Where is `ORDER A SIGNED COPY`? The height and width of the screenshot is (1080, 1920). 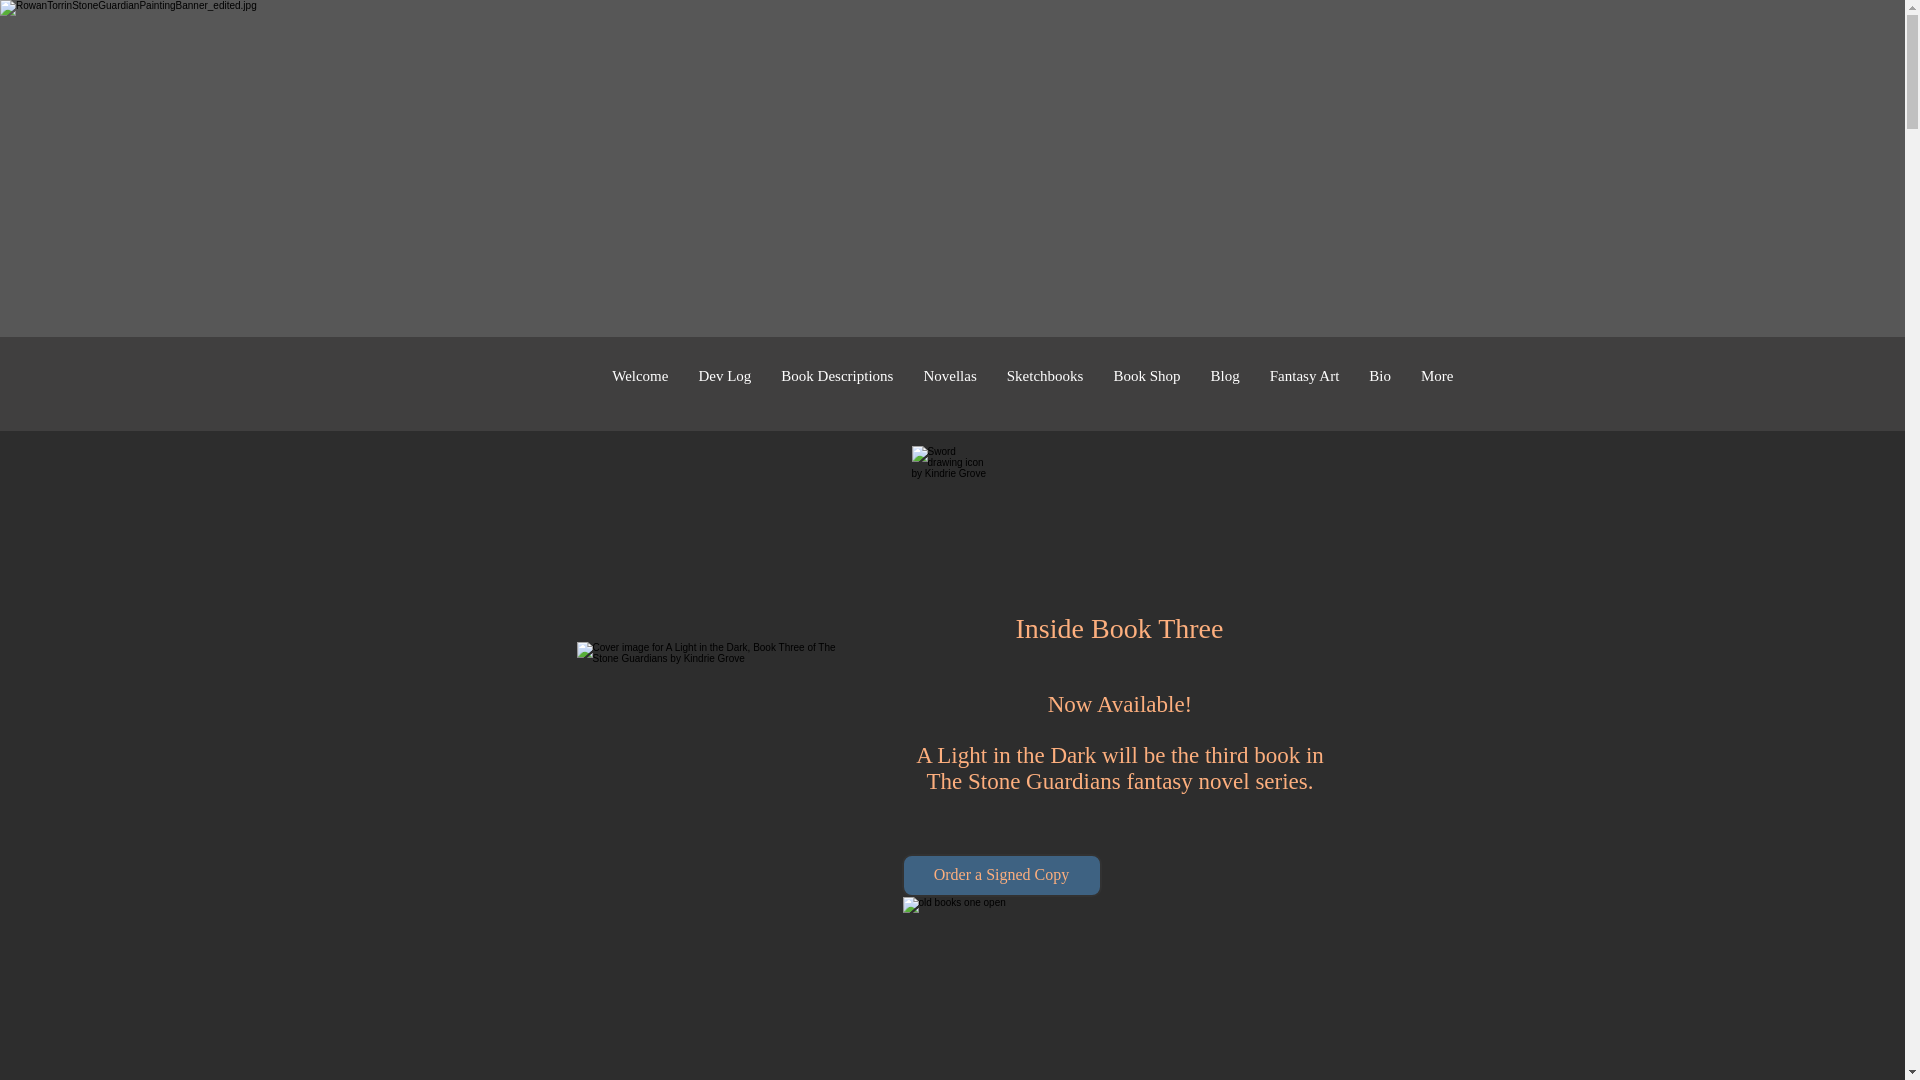 ORDER A SIGNED COPY is located at coordinates (942, 767).